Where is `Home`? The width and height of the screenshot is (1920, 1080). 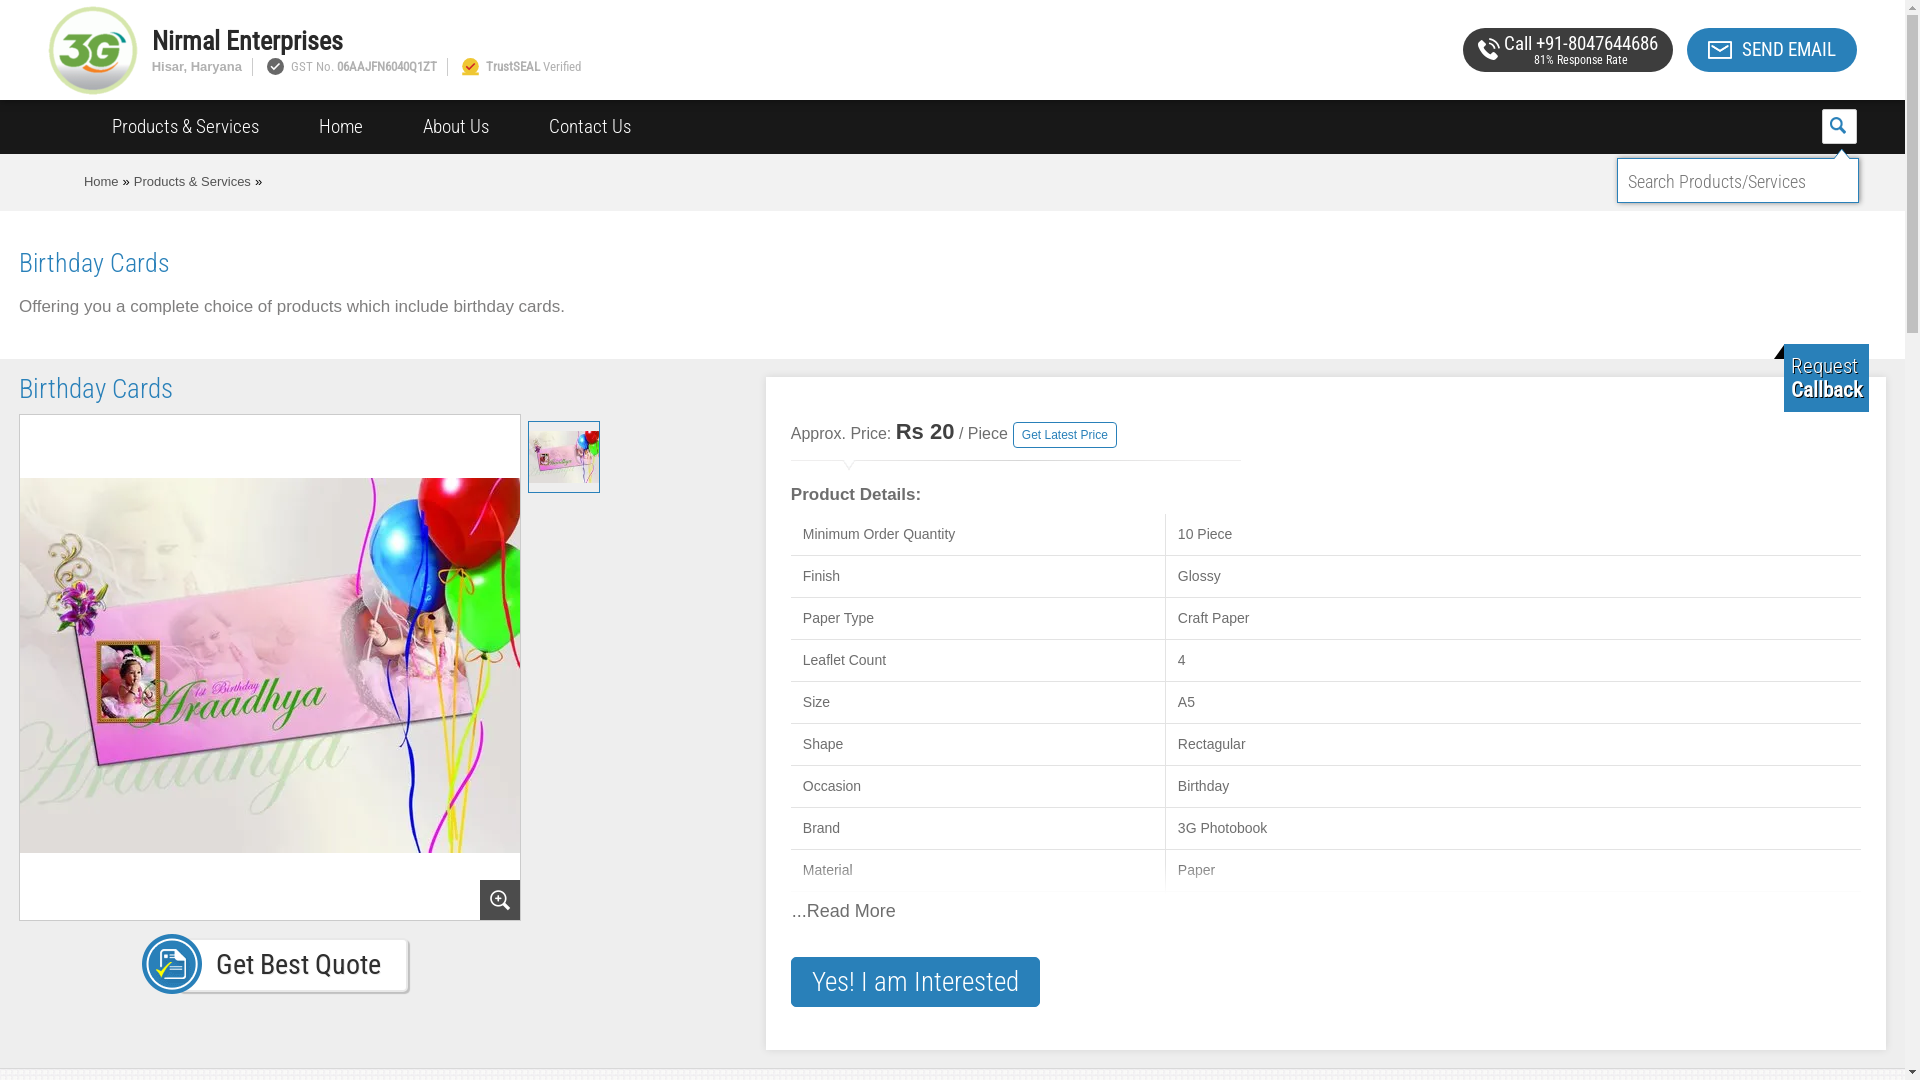 Home is located at coordinates (341, 127).